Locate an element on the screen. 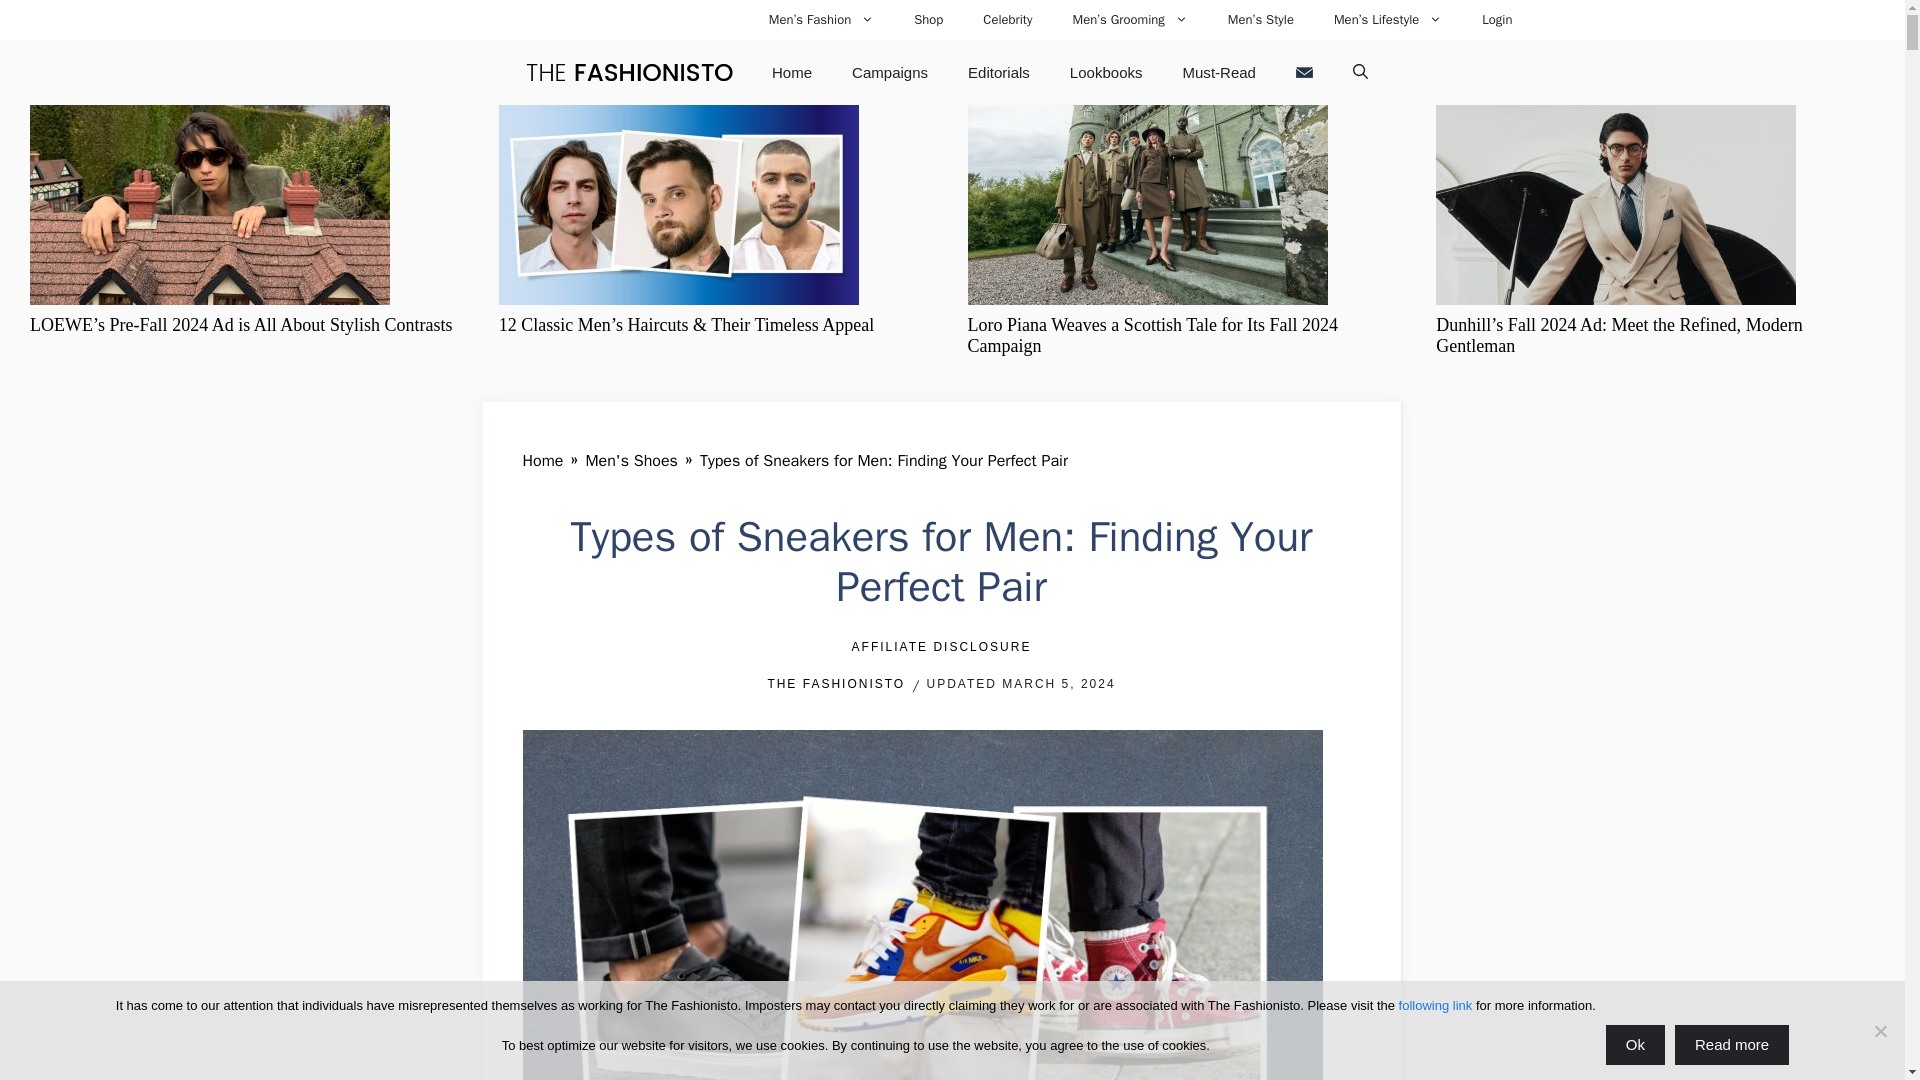 The width and height of the screenshot is (1920, 1080). Lookbooks is located at coordinates (1106, 72).